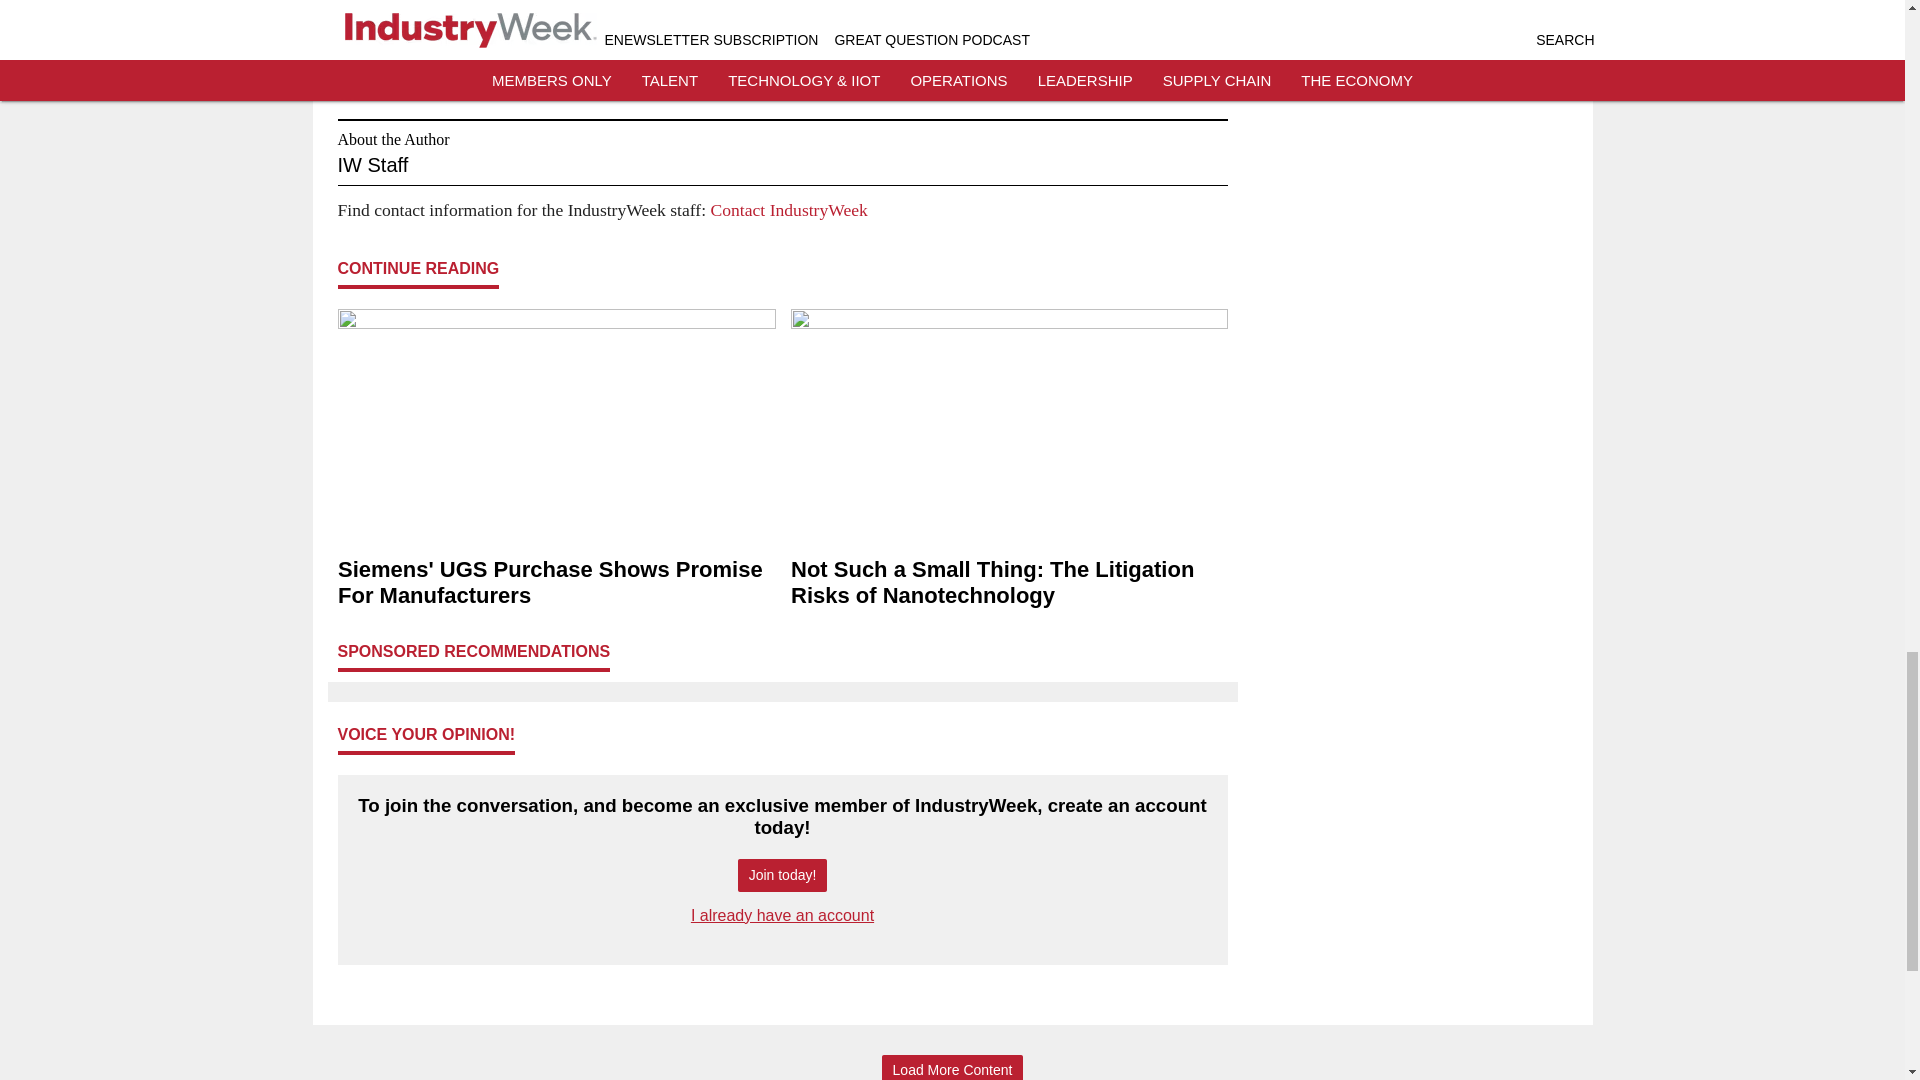 The width and height of the screenshot is (1920, 1080). Describe the element at coordinates (788, 210) in the screenshot. I see `Contact IndustryWeek` at that location.